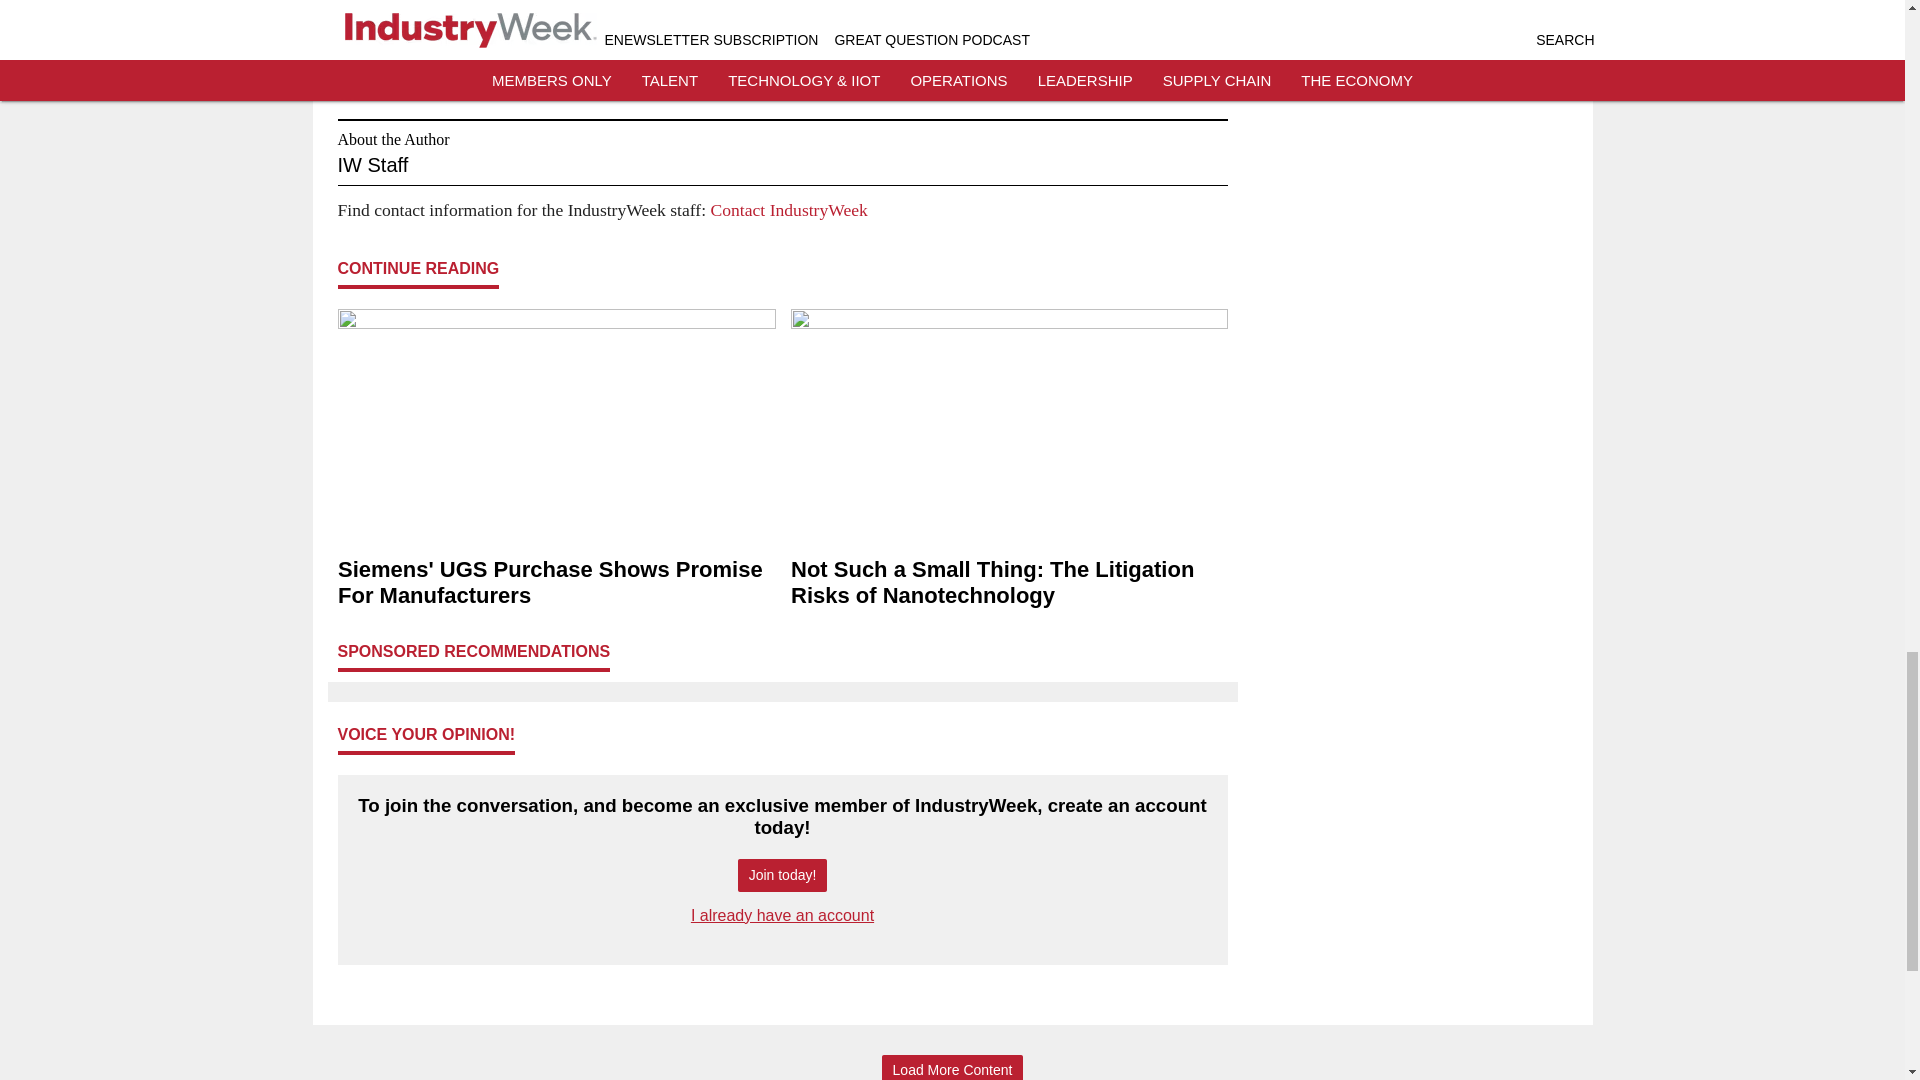 The width and height of the screenshot is (1920, 1080). Describe the element at coordinates (788, 210) in the screenshot. I see `Contact IndustryWeek` at that location.